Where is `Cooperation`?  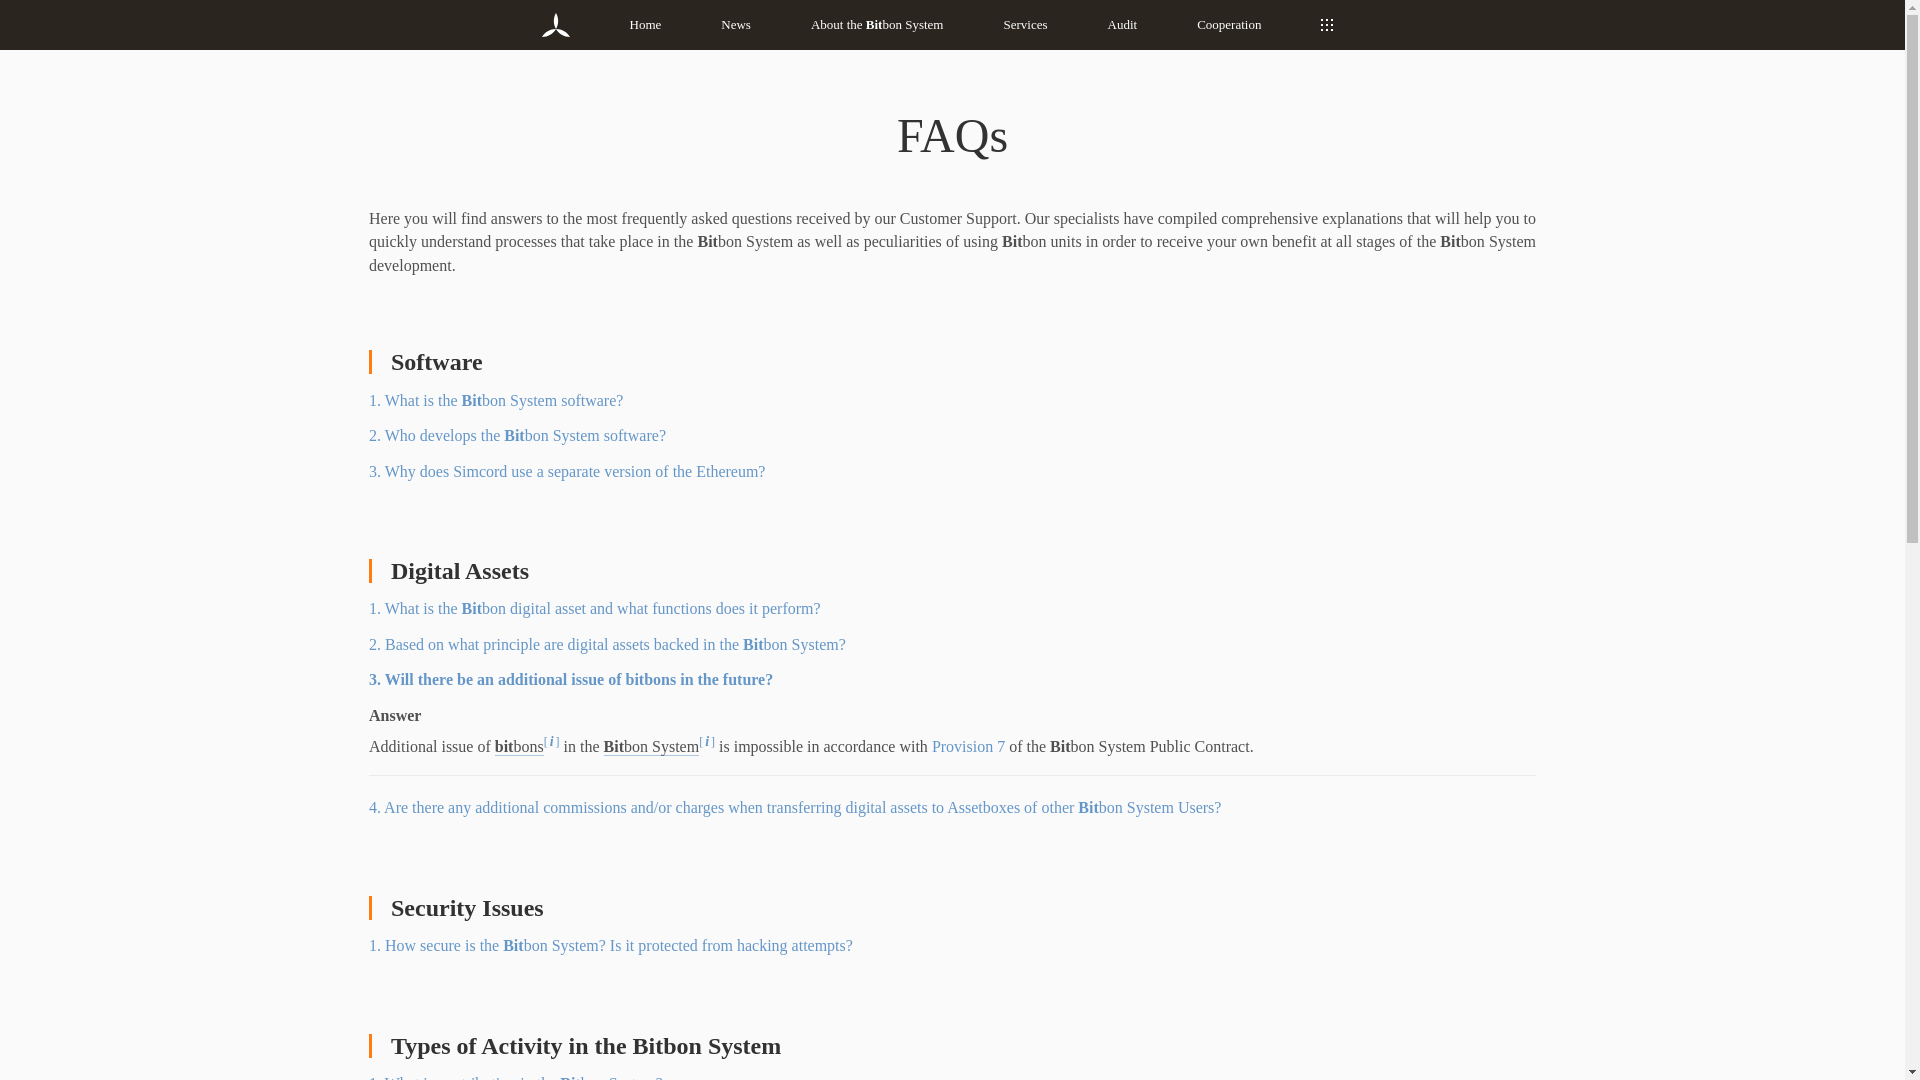
Cooperation is located at coordinates (1228, 24).